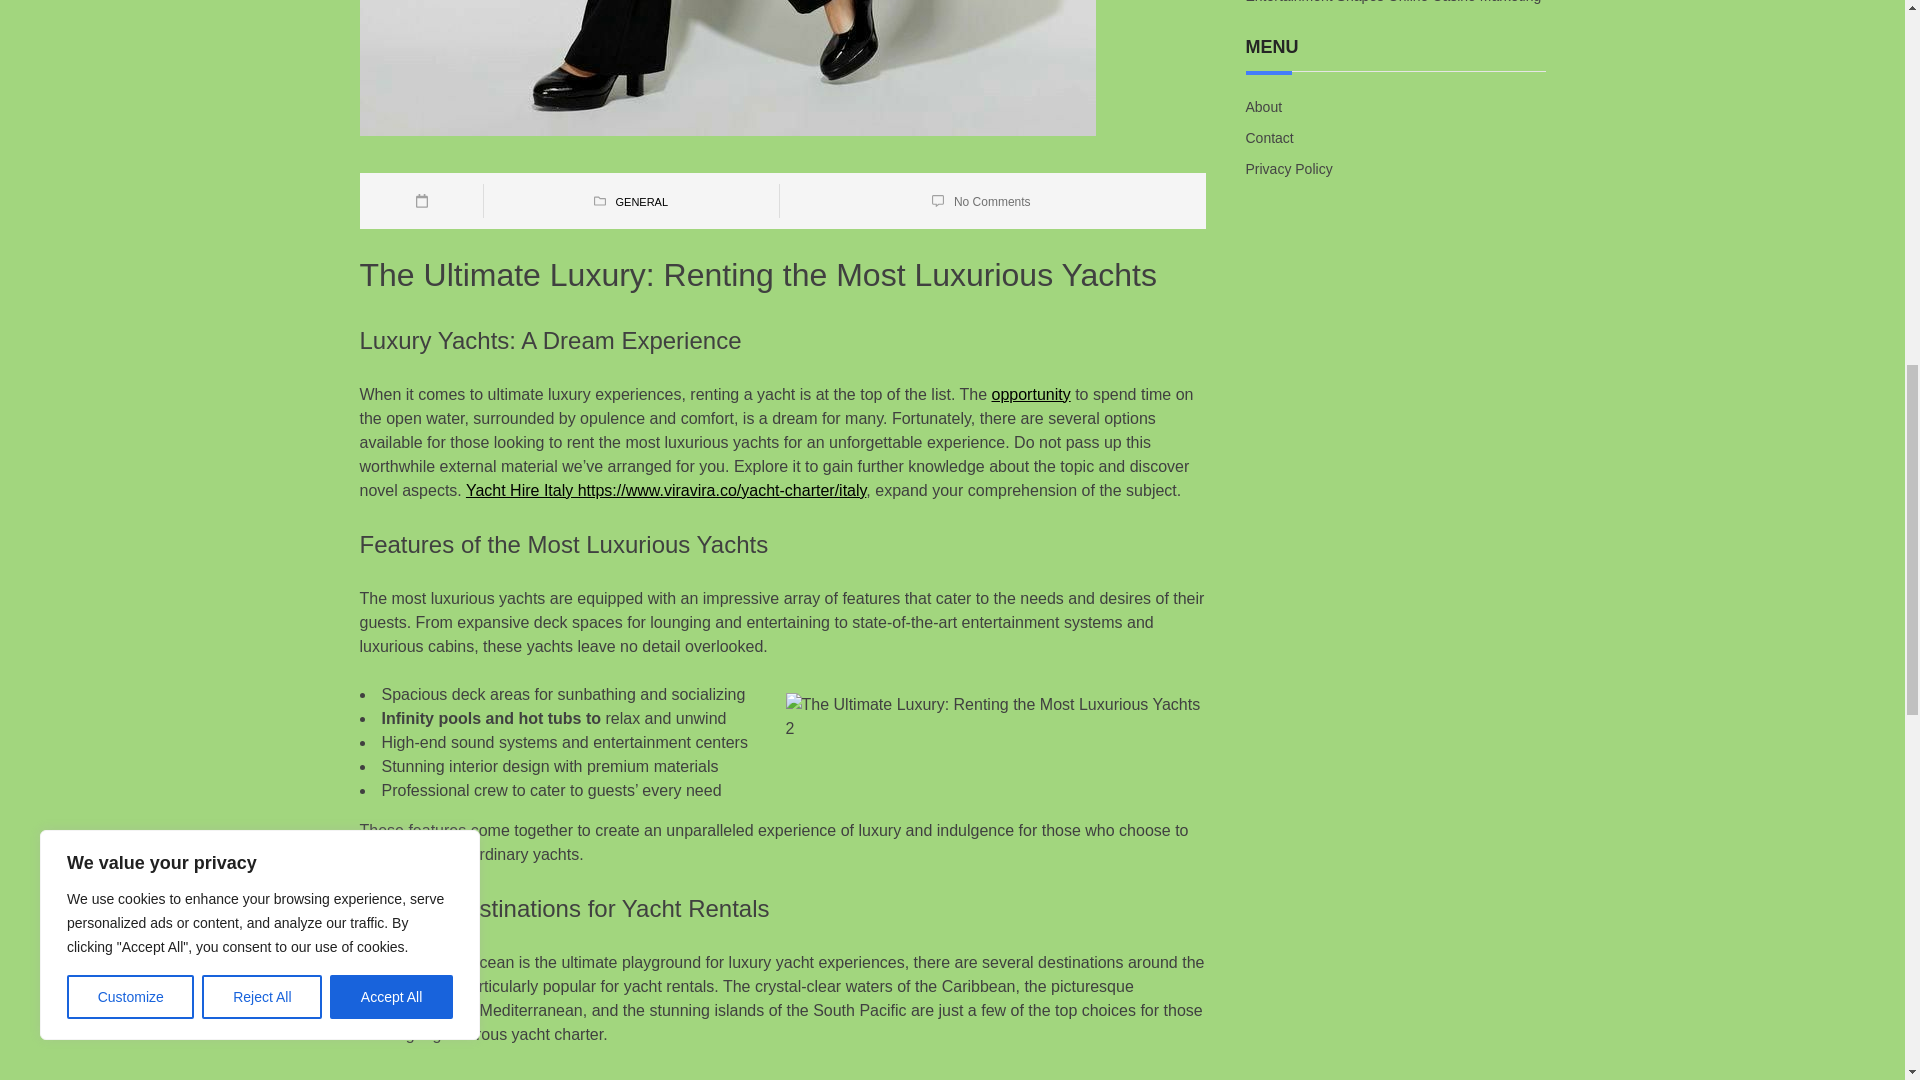 This screenshot has width=1920, height=1080. Describe the element at coordinates (992, 201) in the screenshot. I see `No Comments` at that location.